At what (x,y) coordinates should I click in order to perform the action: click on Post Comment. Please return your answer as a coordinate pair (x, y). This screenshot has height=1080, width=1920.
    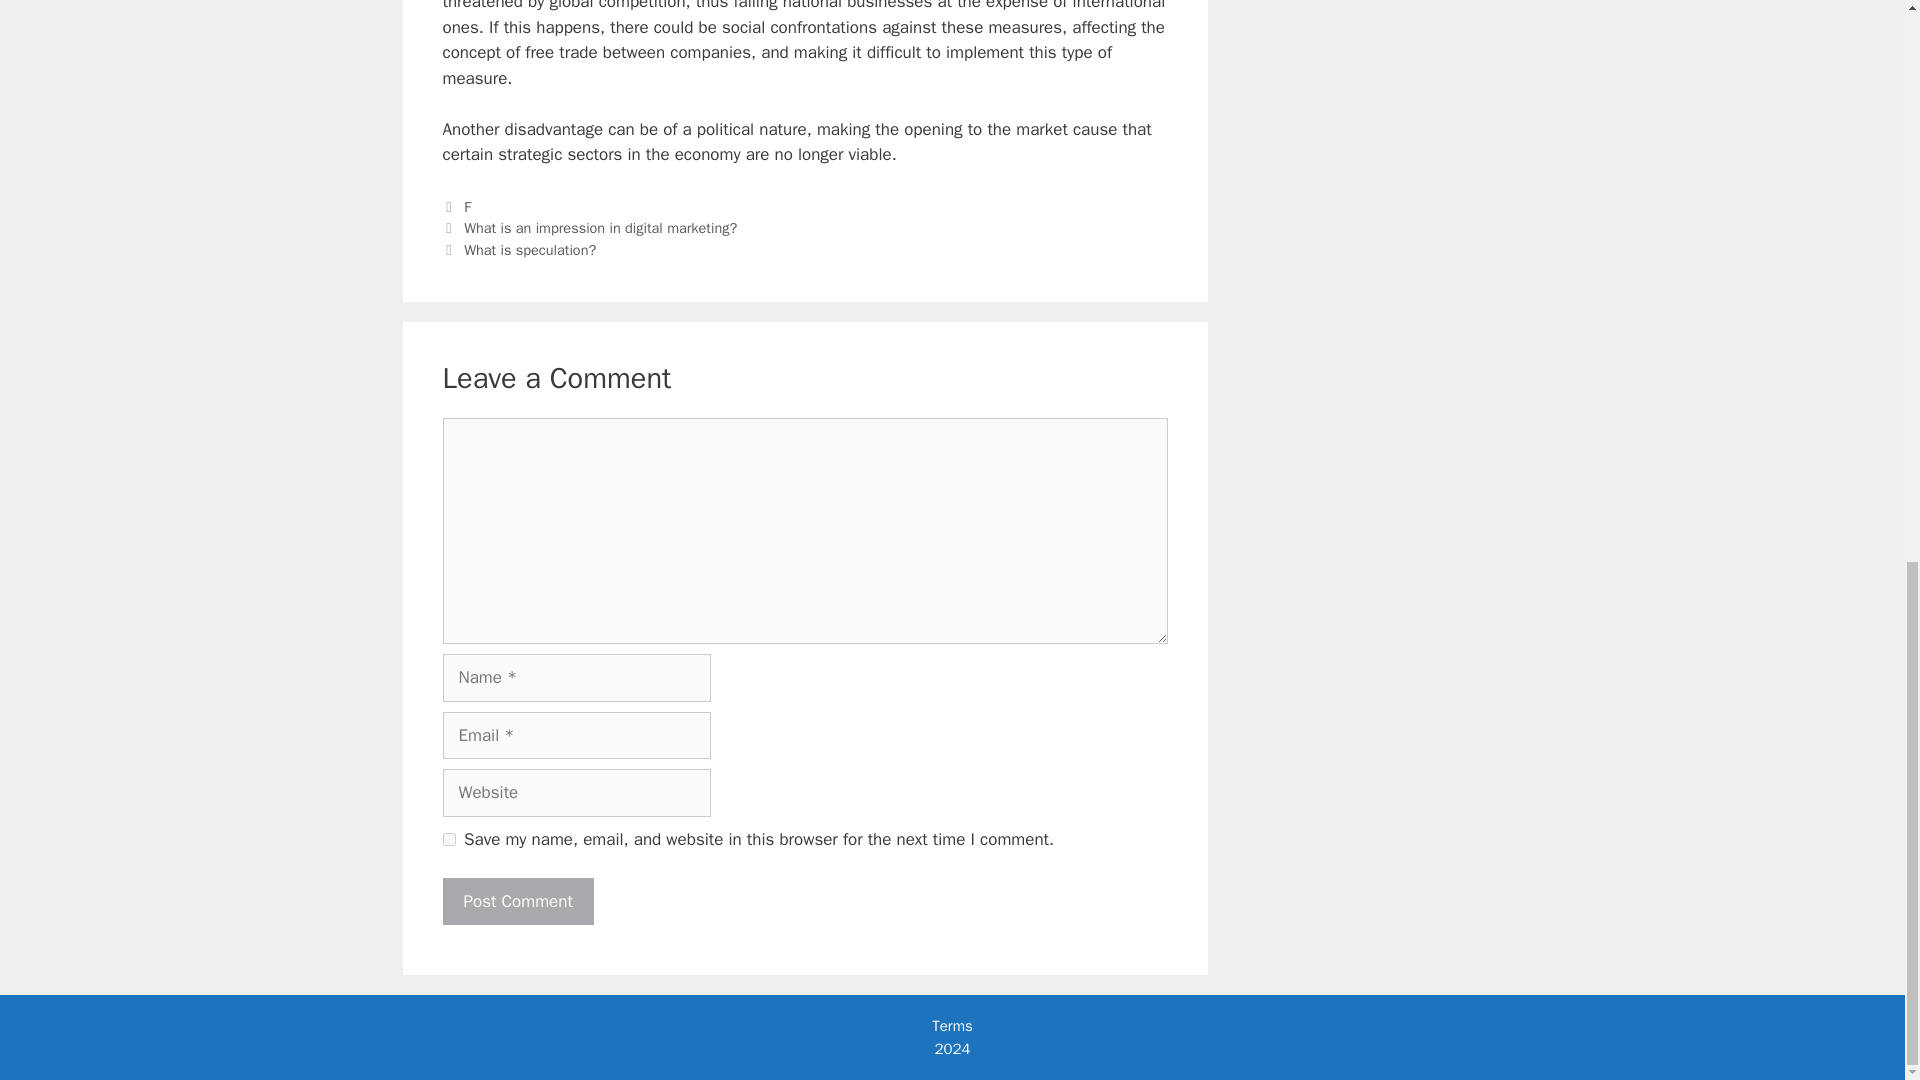
    Looking at the image, I should click on (517, 902).